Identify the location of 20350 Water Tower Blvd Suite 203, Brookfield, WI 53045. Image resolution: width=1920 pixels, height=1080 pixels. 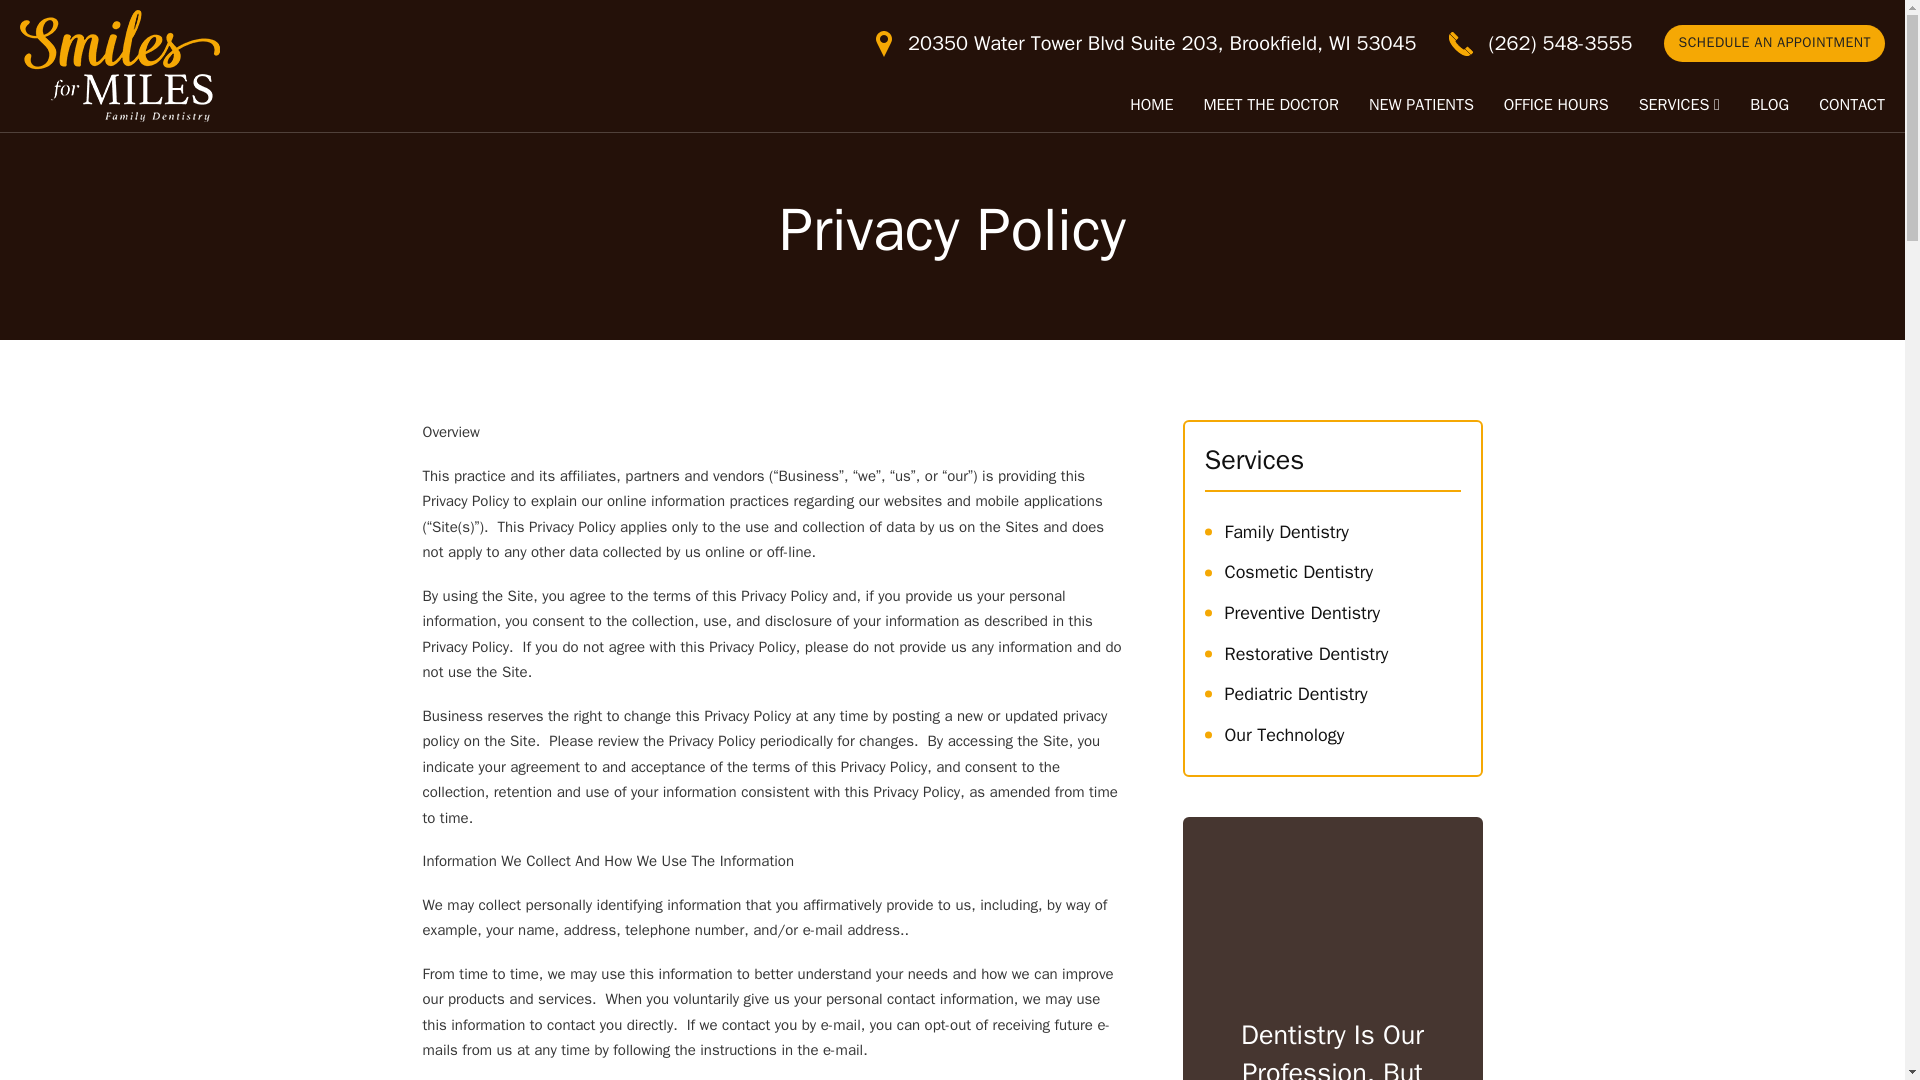
(1146, 44).